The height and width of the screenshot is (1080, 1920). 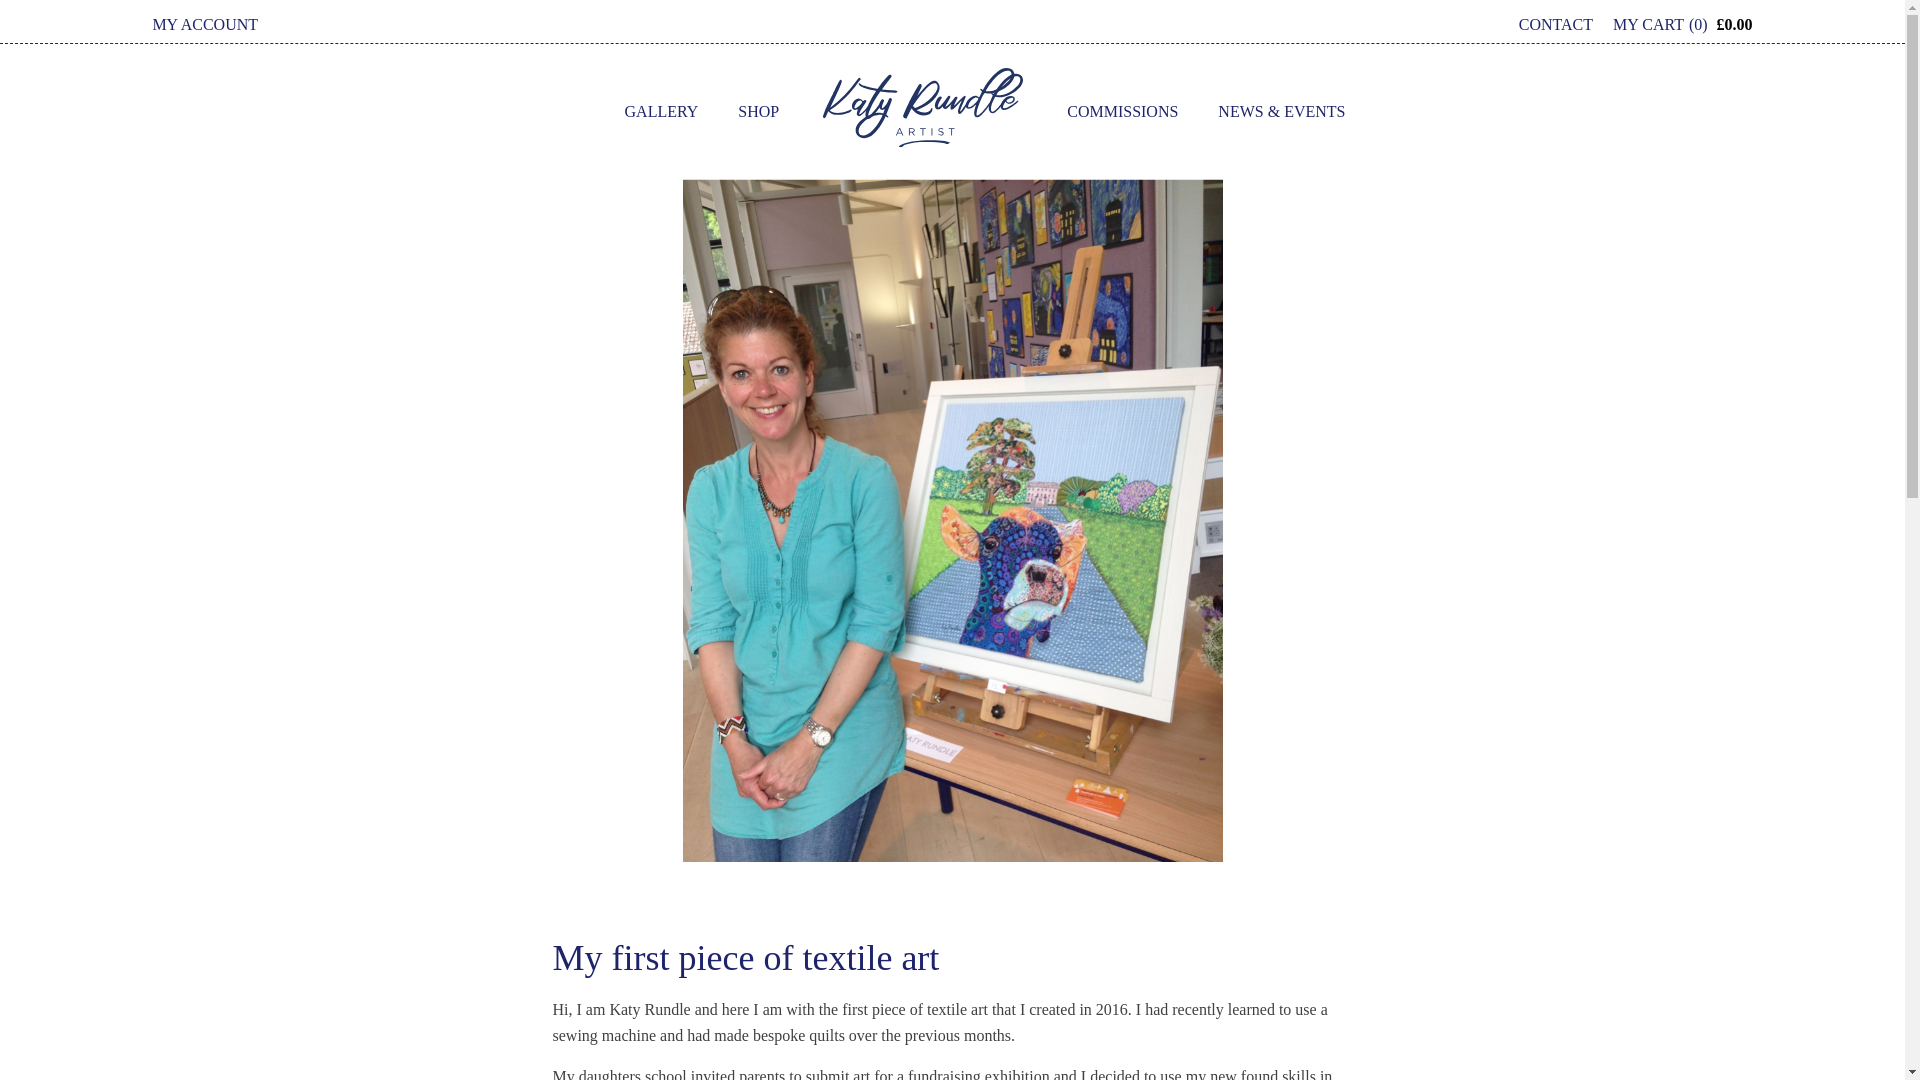 I want to click on MY ACCOUNT, so click(x=204, y=24).